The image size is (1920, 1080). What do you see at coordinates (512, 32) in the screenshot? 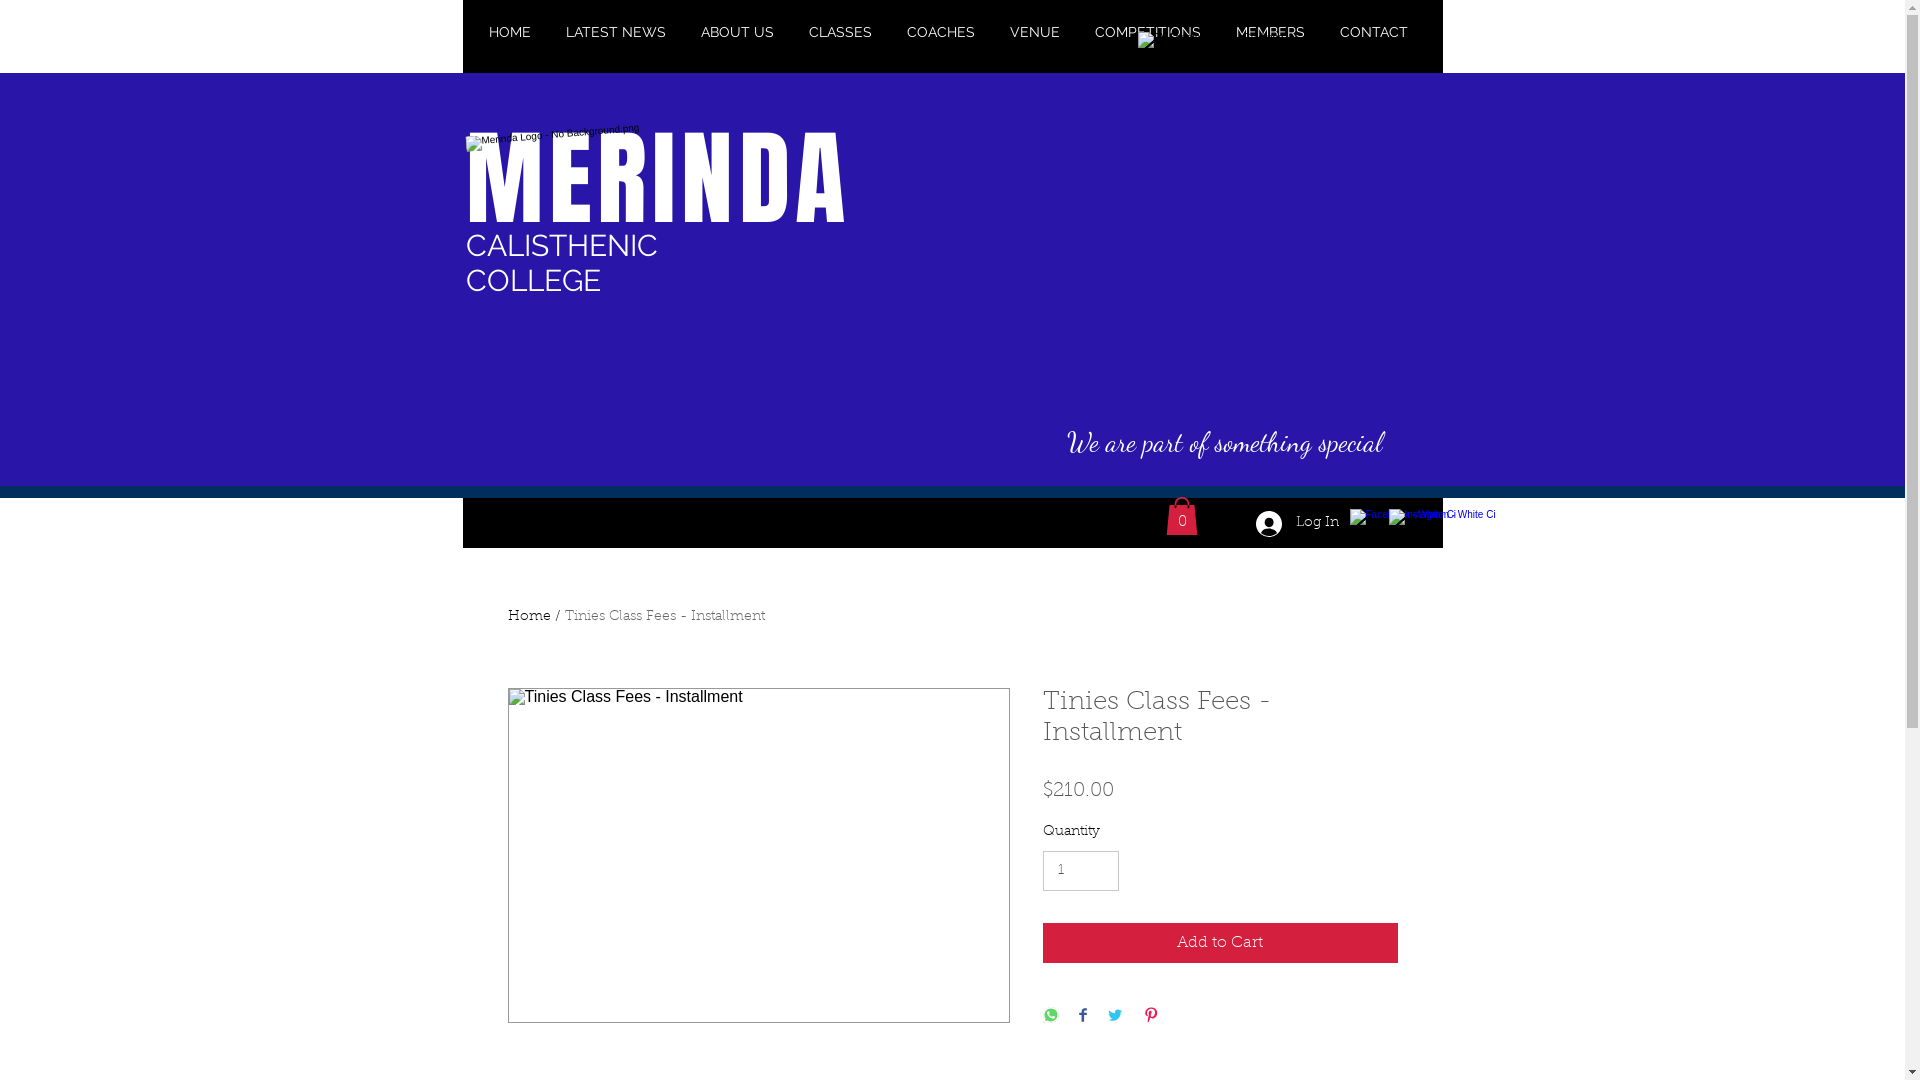
I see `HOME` at bounding box center [512, 32].